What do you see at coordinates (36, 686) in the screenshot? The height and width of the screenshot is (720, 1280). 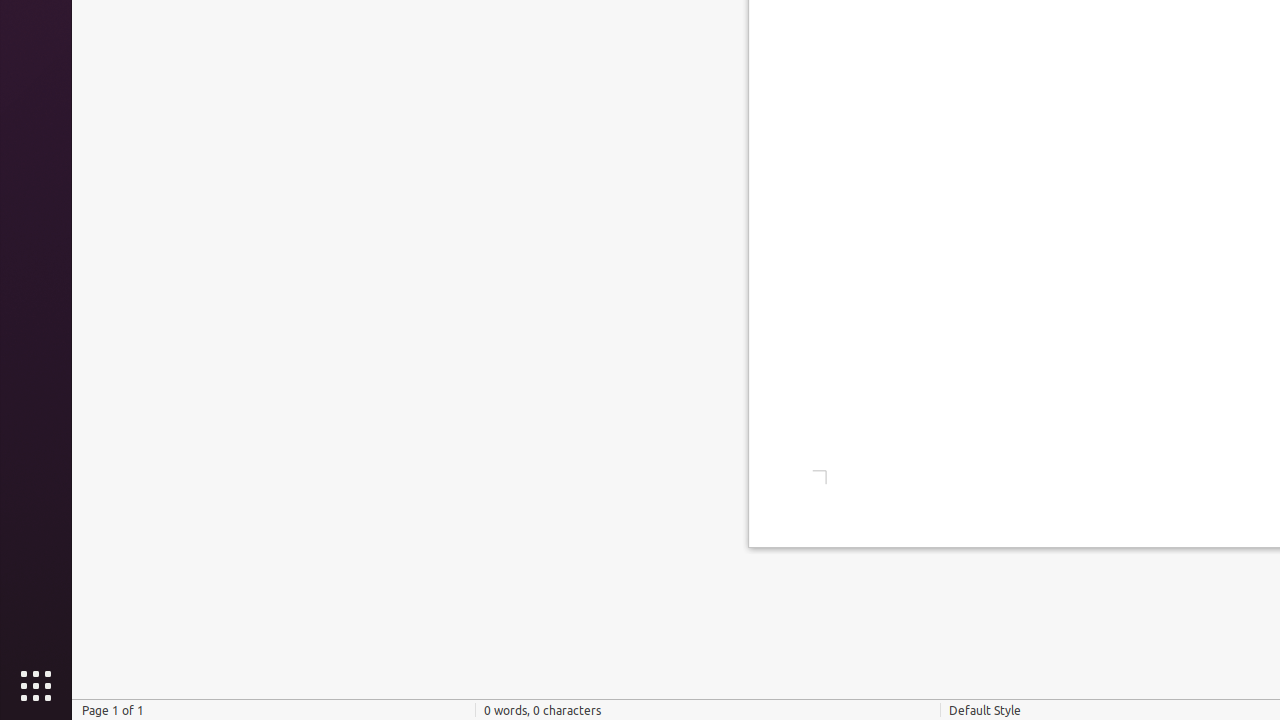 I see `Show Applications` at bounding box center [36, 686].